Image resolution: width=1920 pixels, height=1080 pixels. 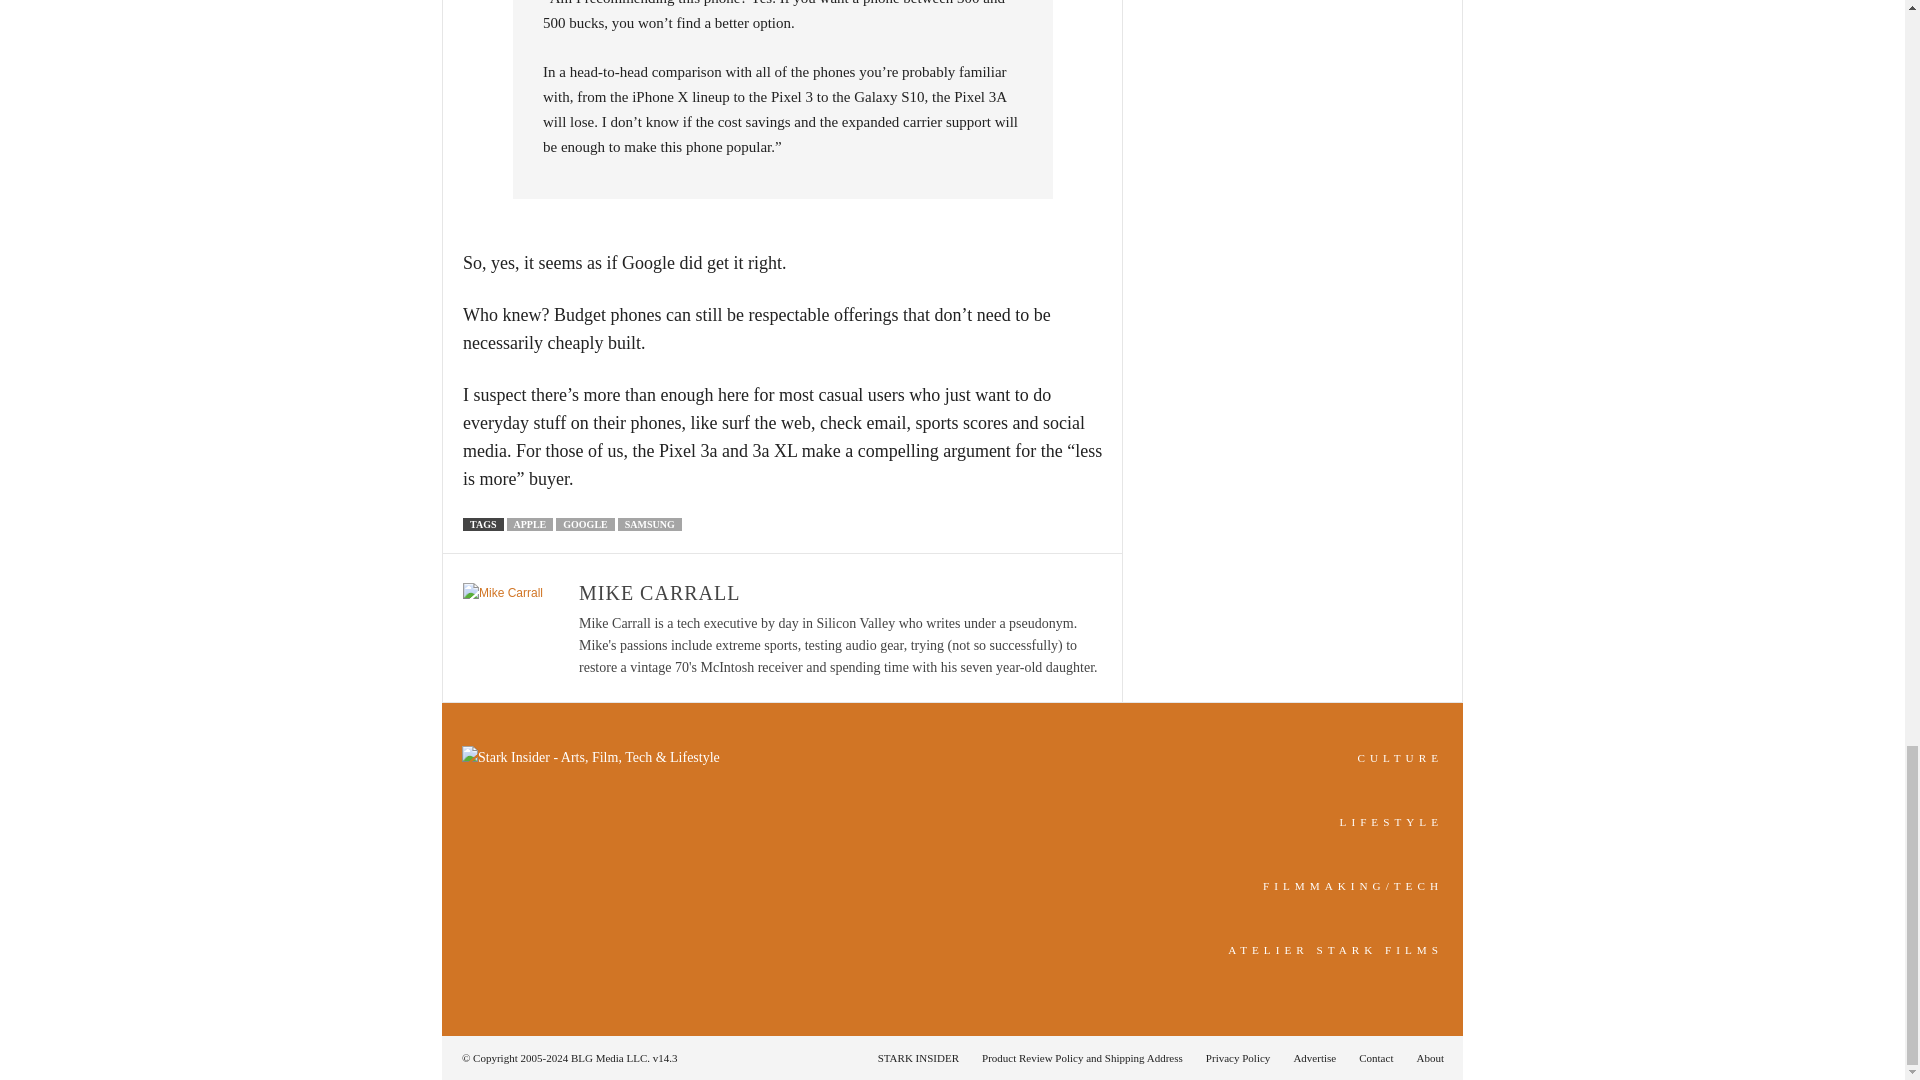 What do you see at coordinates (1238, 1057) in the screenshot?
I see `Privacy Policy` at bounding box center [1238, 1057].